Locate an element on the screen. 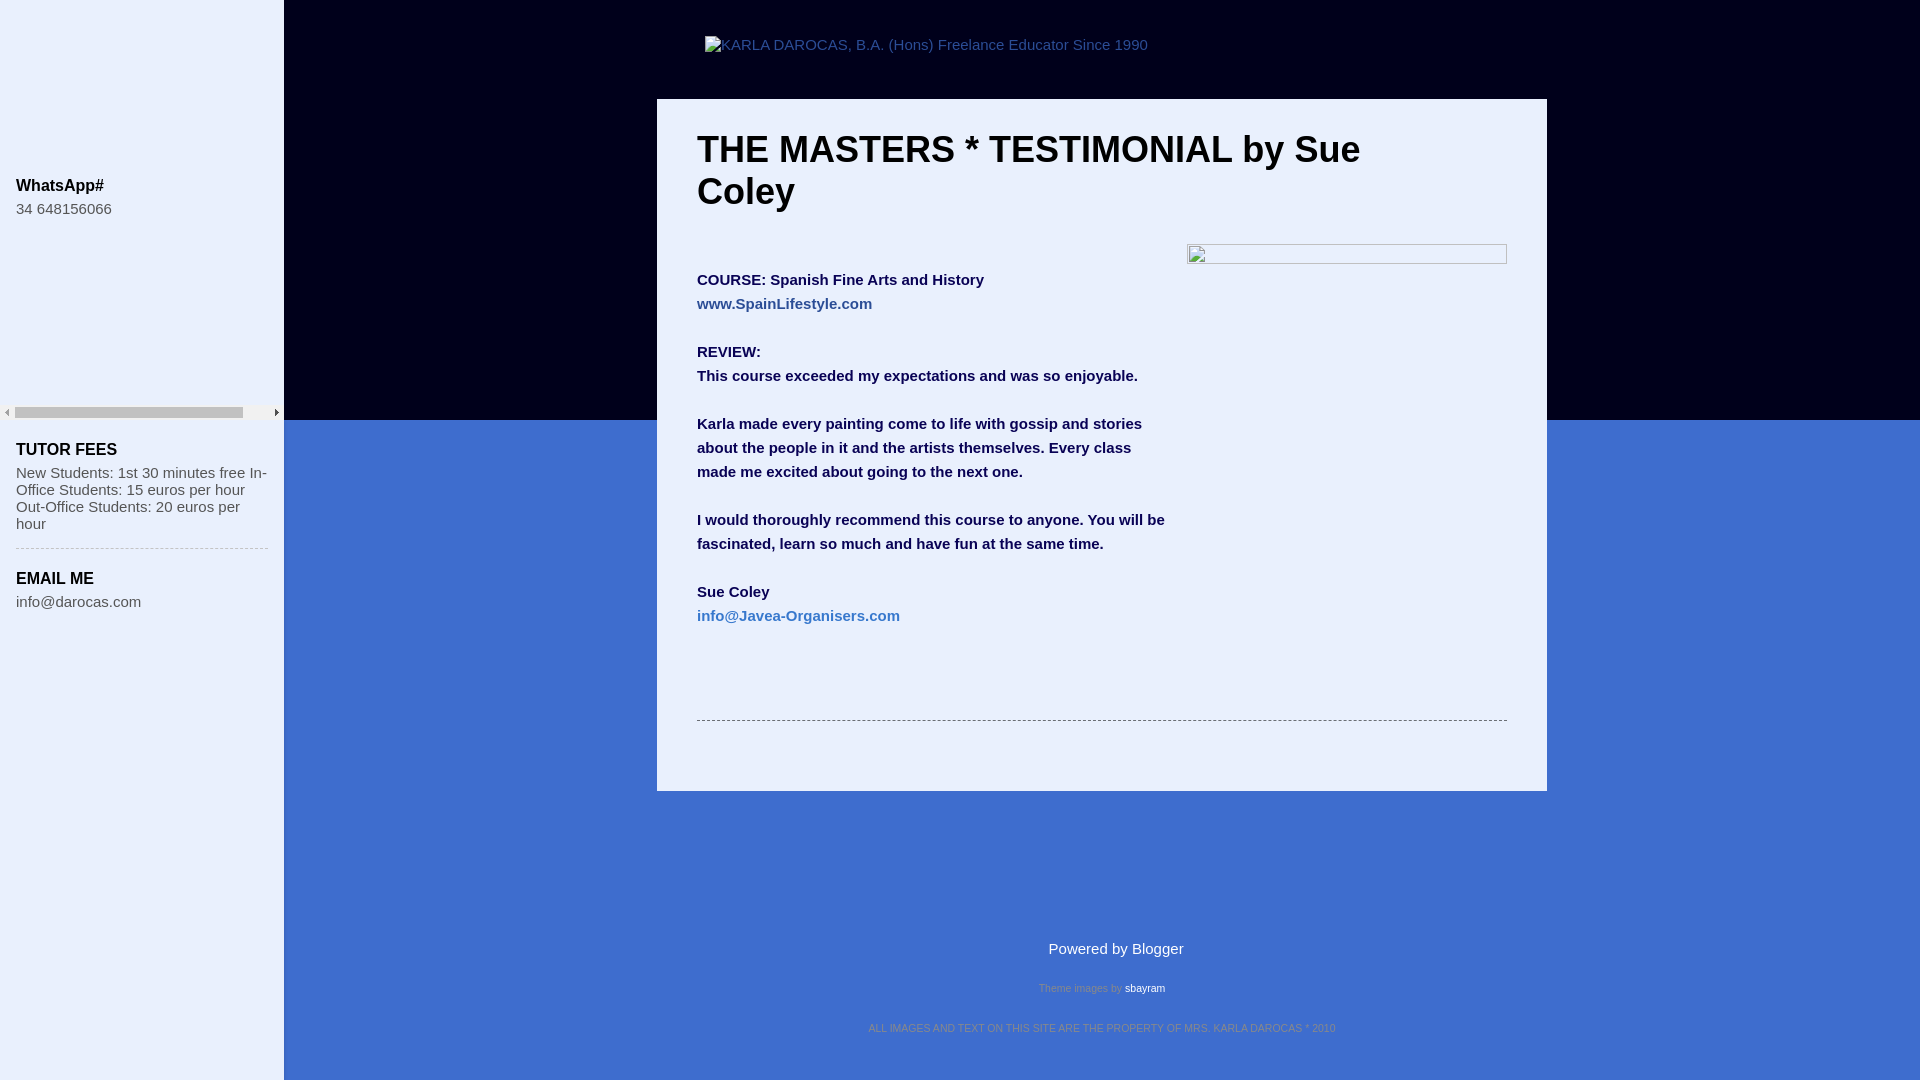 Image resolution: width=1920 pixels, height=1080 pixels. sbayram is located at coordinates (1145, 987).